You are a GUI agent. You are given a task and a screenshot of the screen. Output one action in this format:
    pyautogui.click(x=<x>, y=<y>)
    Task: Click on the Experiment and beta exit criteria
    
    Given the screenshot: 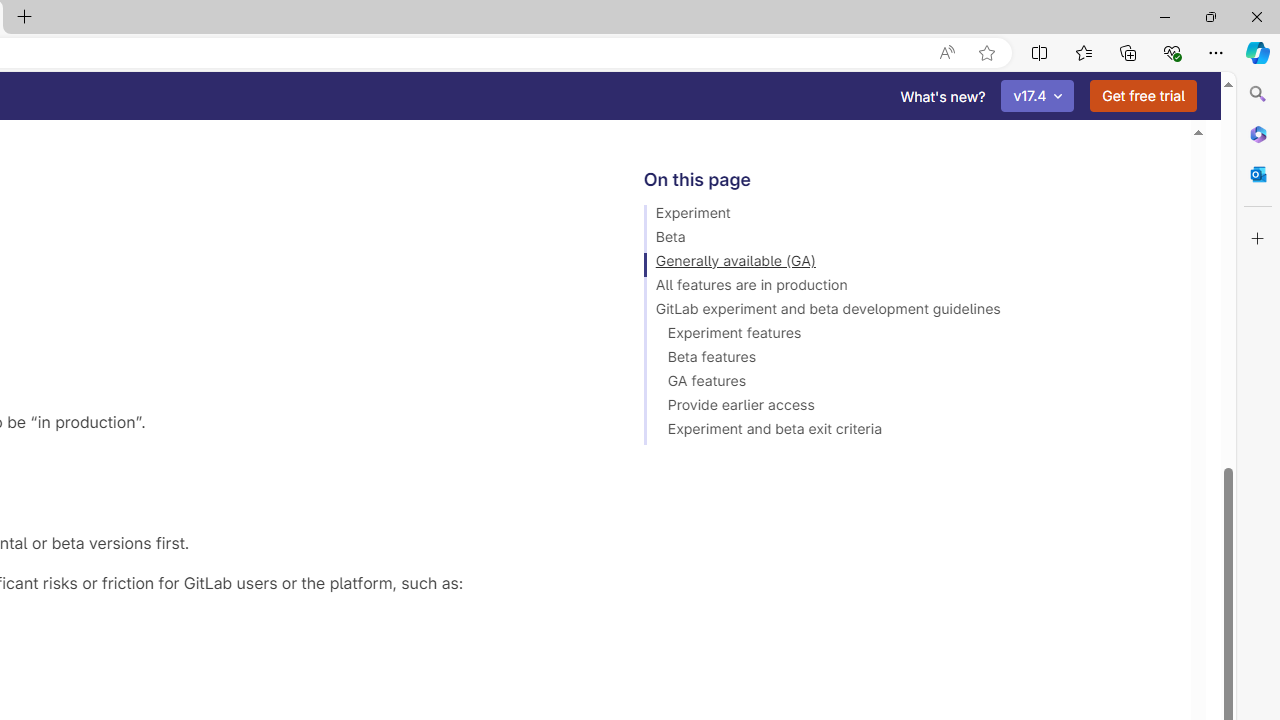 What is the action you would take?
    pyautogui.click(x=908, y=432)
    